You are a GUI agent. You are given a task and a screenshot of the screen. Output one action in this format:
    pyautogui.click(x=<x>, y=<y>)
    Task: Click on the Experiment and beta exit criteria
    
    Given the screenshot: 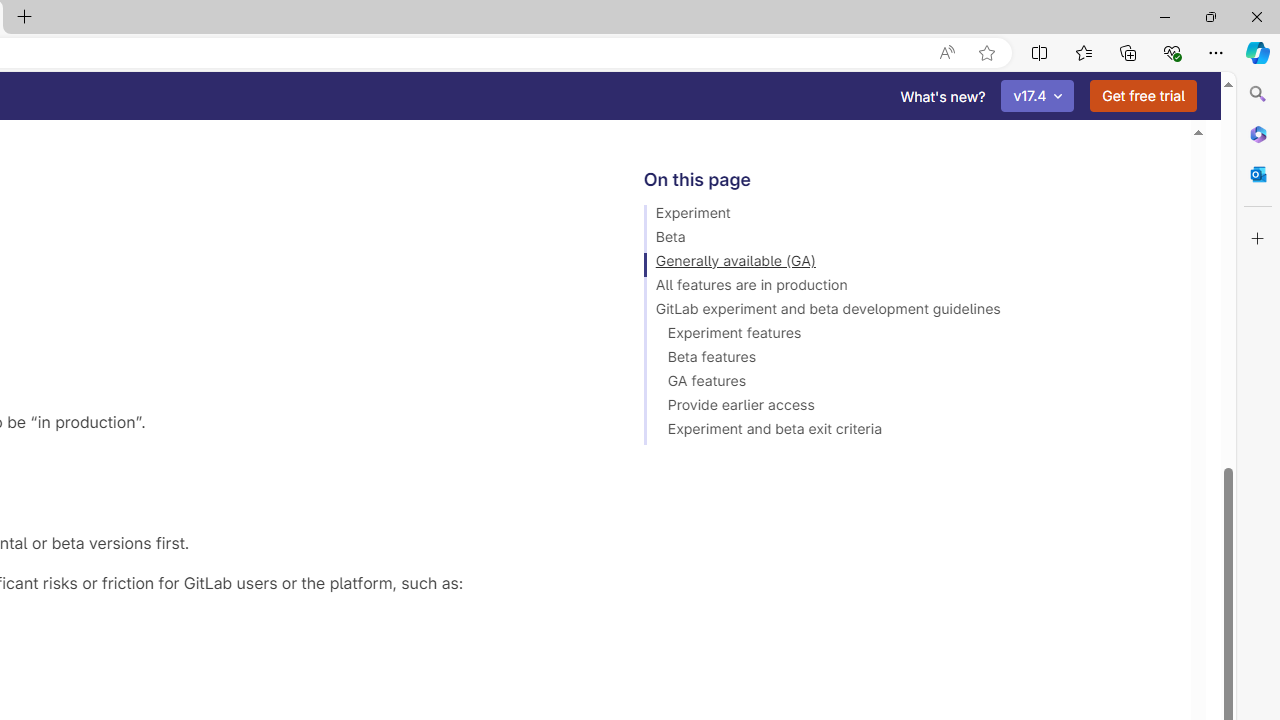 What is the action you would take?
    pyautogui.click(x=908, y=432)
    